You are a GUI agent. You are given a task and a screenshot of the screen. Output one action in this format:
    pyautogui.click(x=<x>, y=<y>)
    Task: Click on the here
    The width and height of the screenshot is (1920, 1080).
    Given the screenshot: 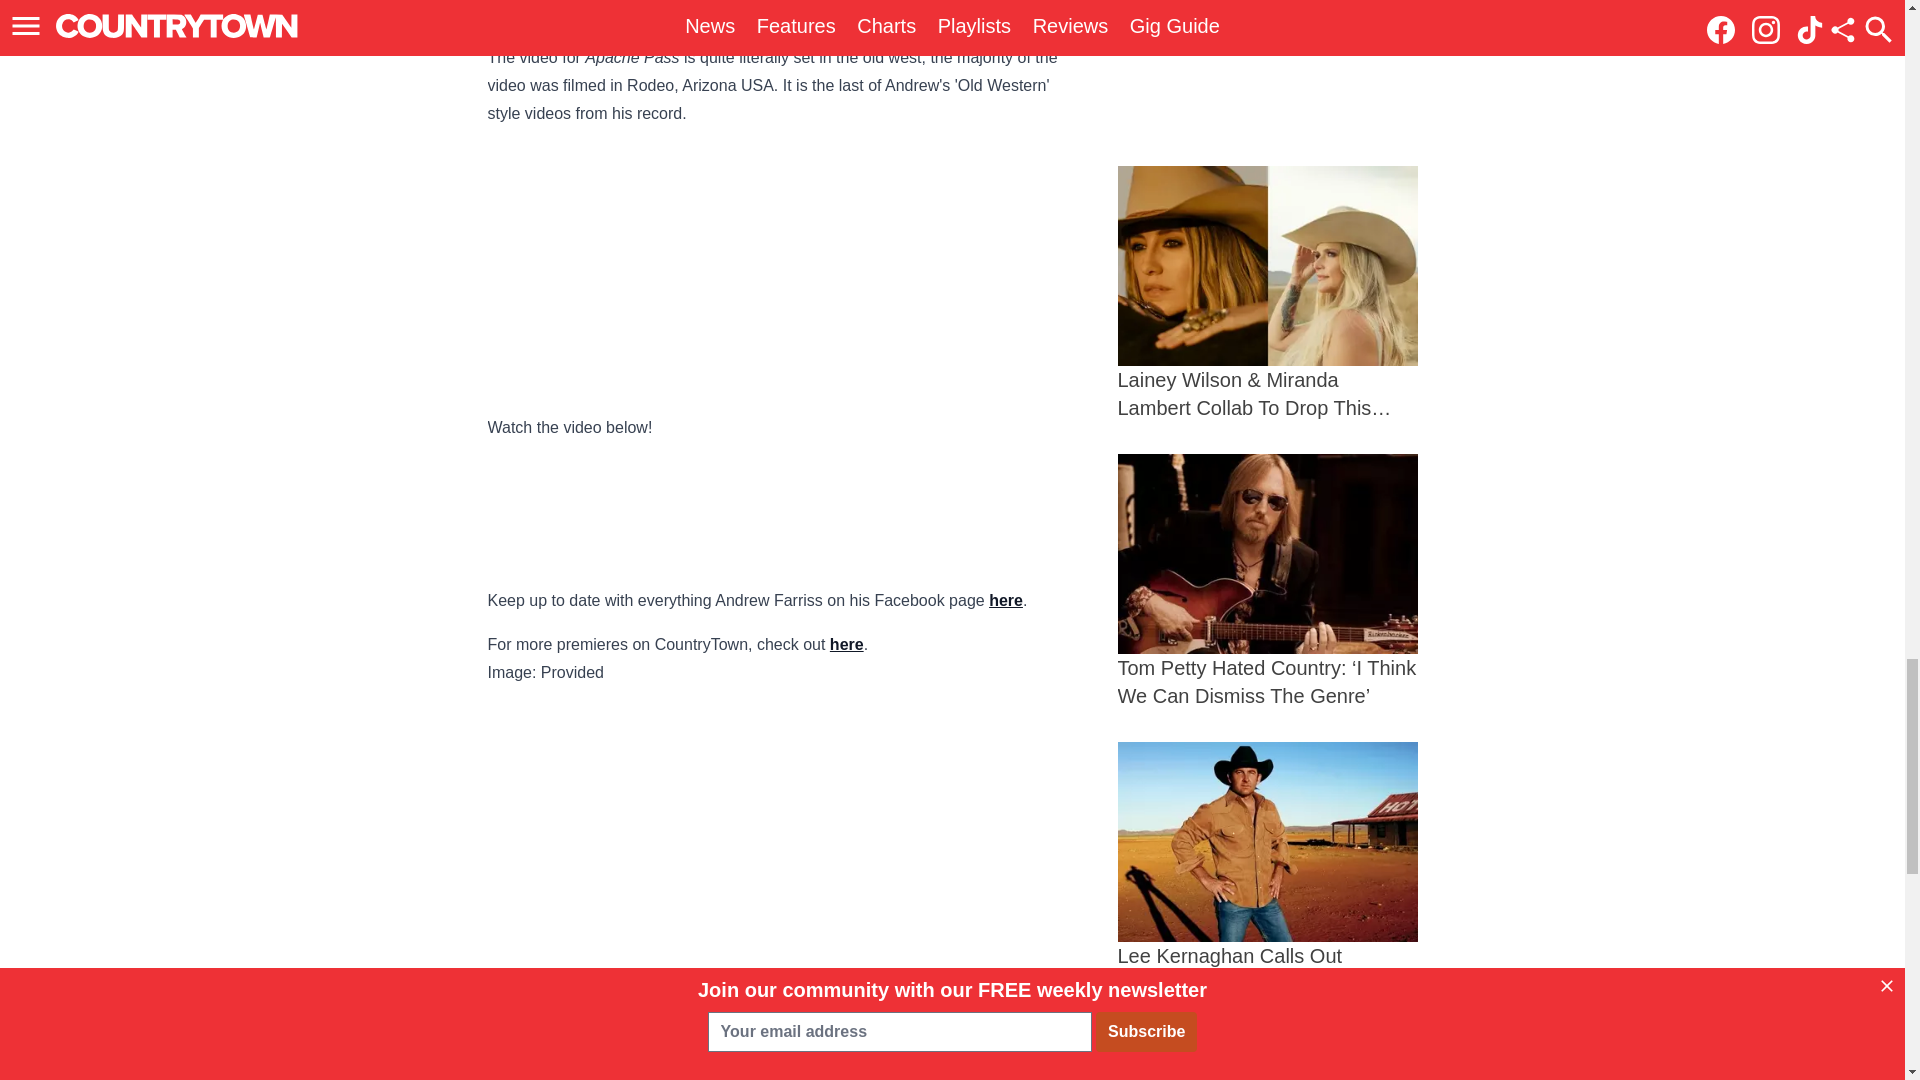 What is the action you would take?
    pyautogui.click(x=846, y=644)
    